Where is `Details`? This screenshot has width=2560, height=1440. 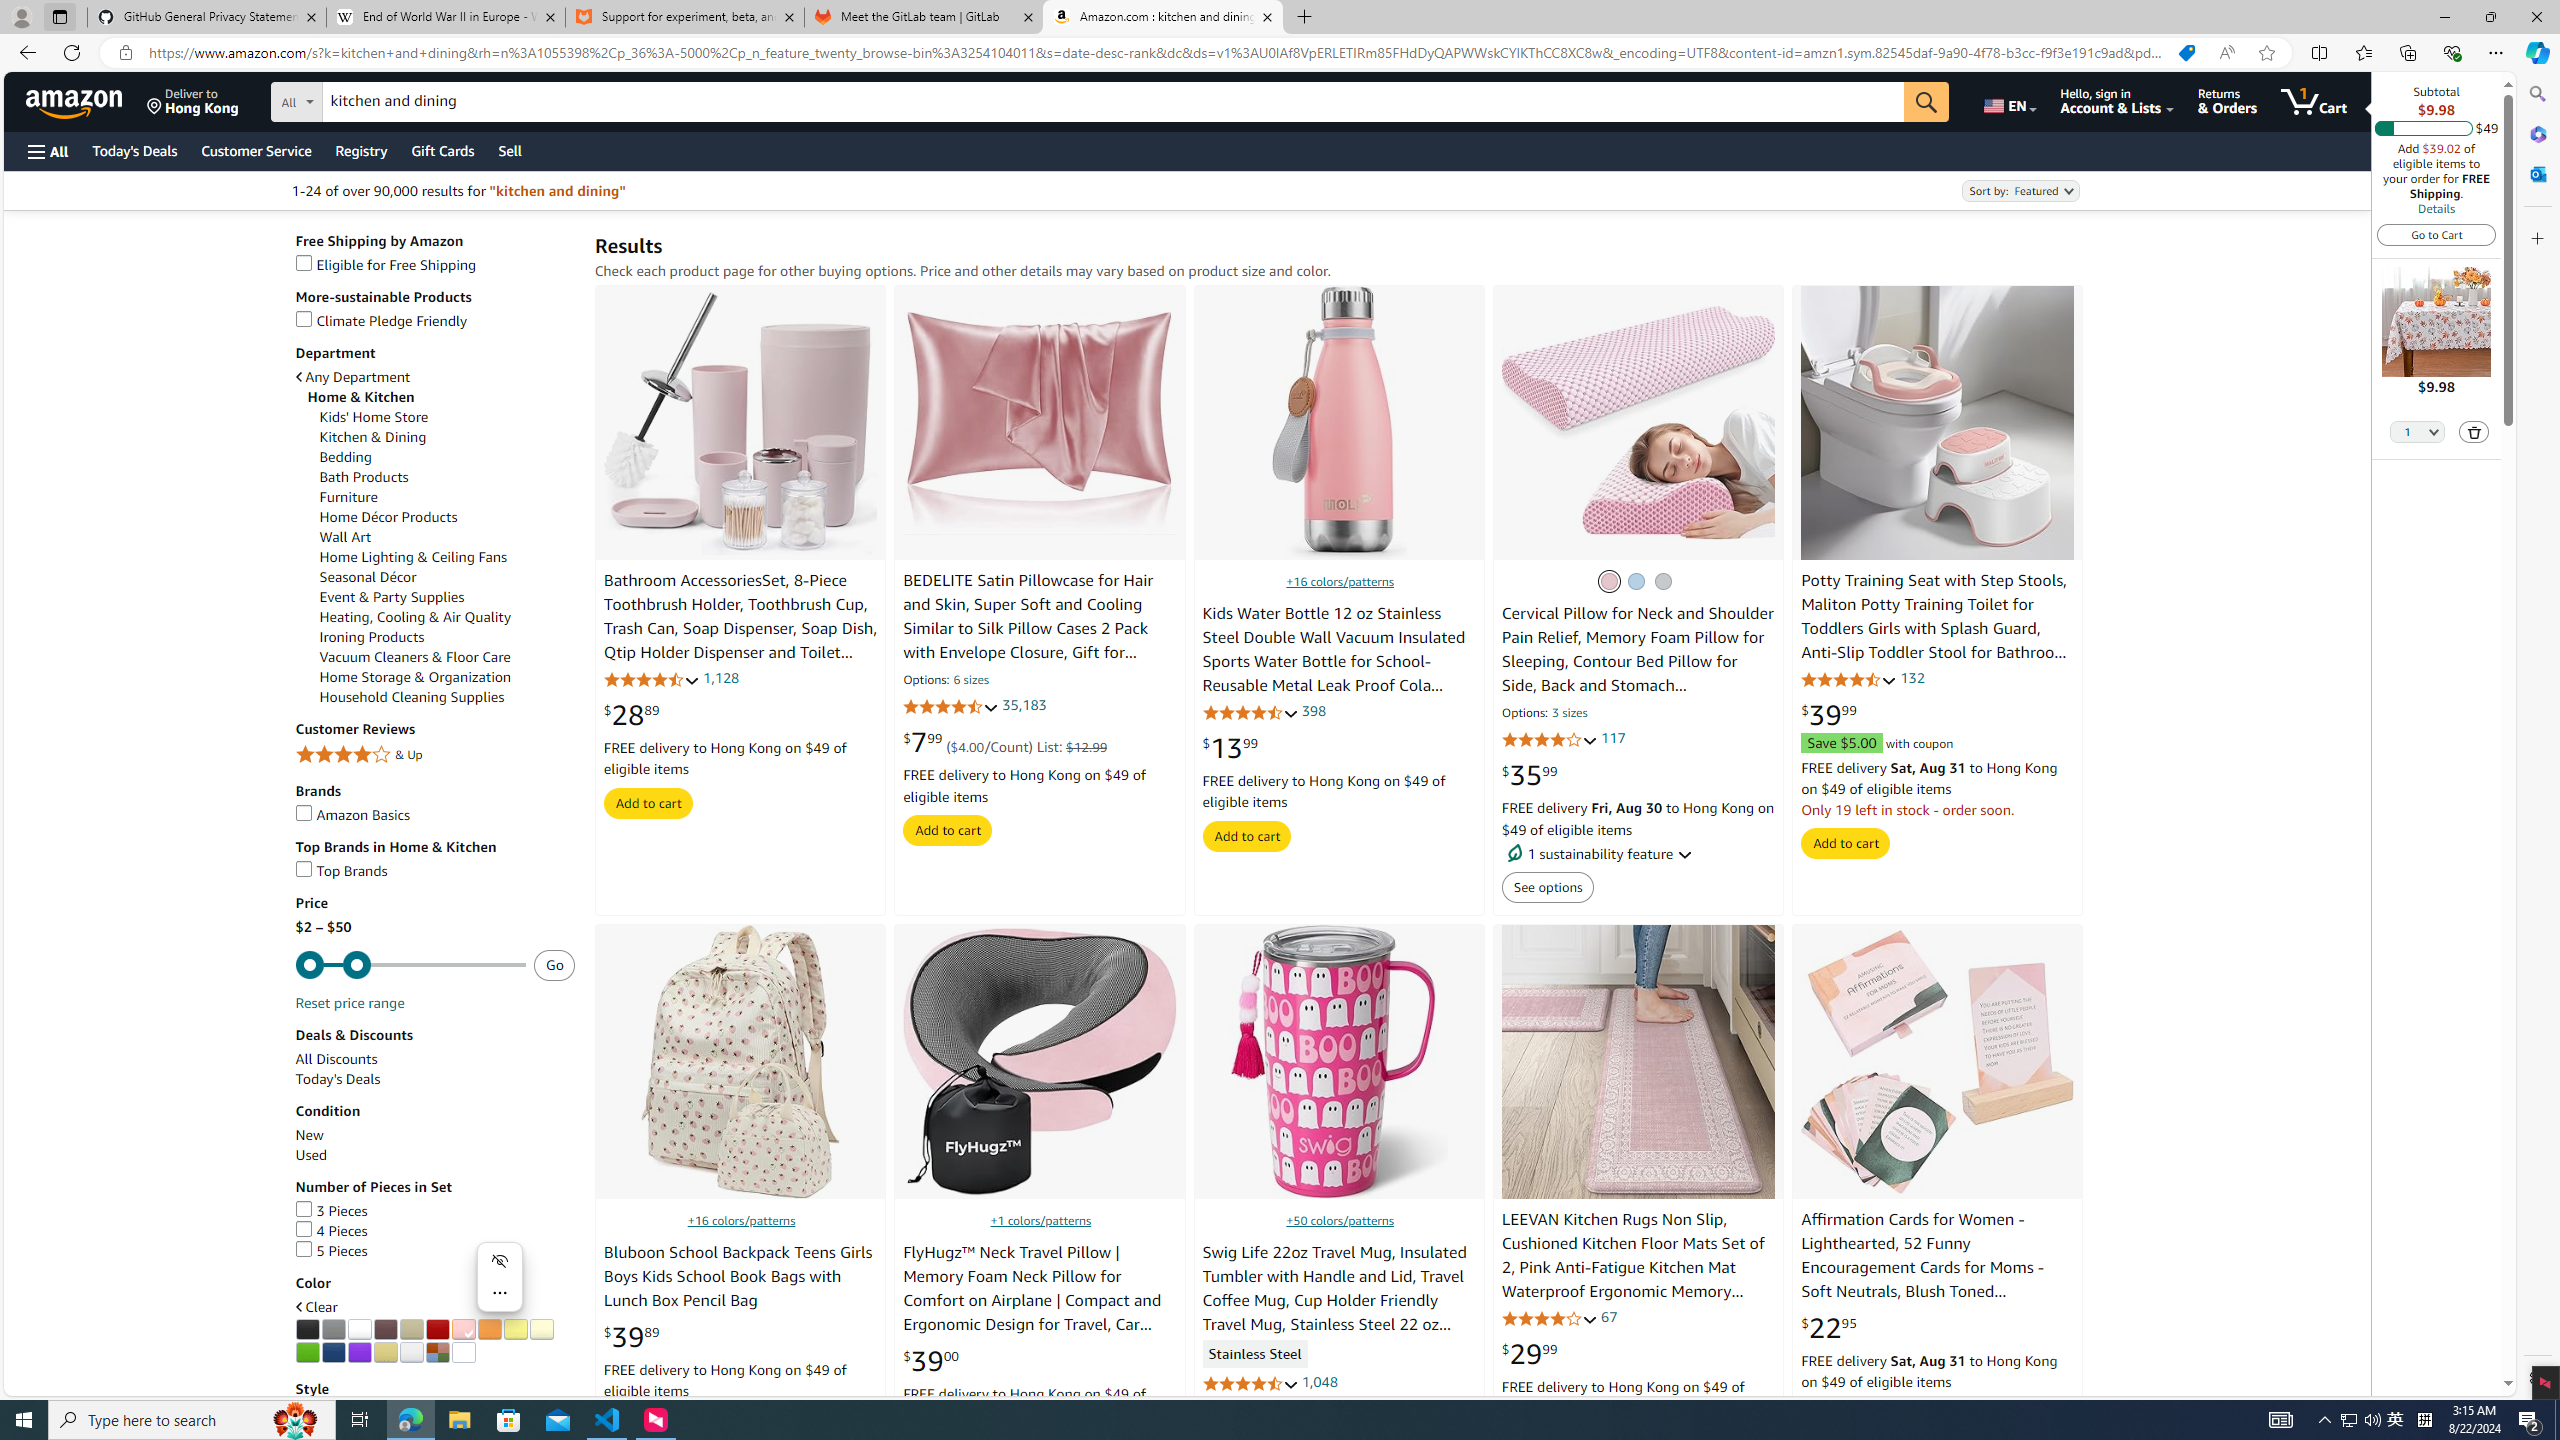
Details is located at coordinates (2435, 208).